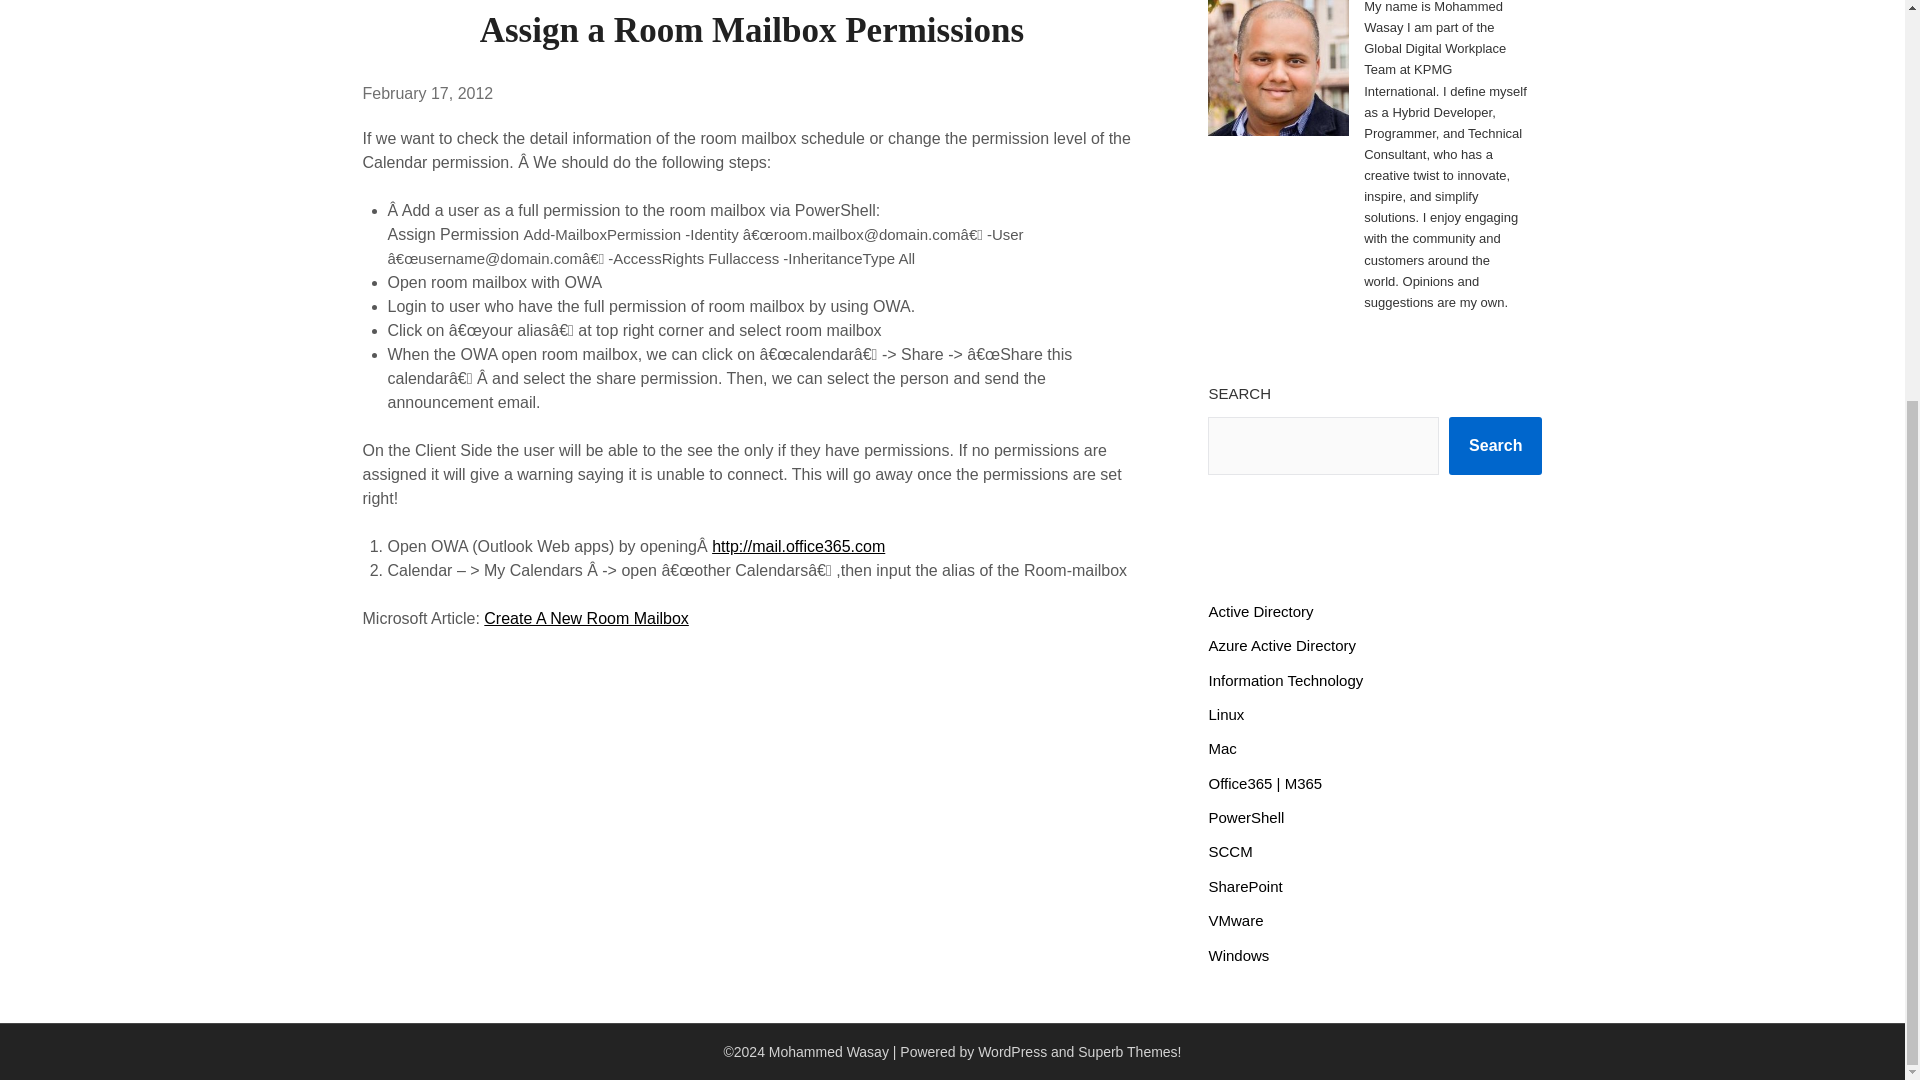 The height and width of the screenshot is (1080, 1920). I want to click on Windows, so click(1238, 956).